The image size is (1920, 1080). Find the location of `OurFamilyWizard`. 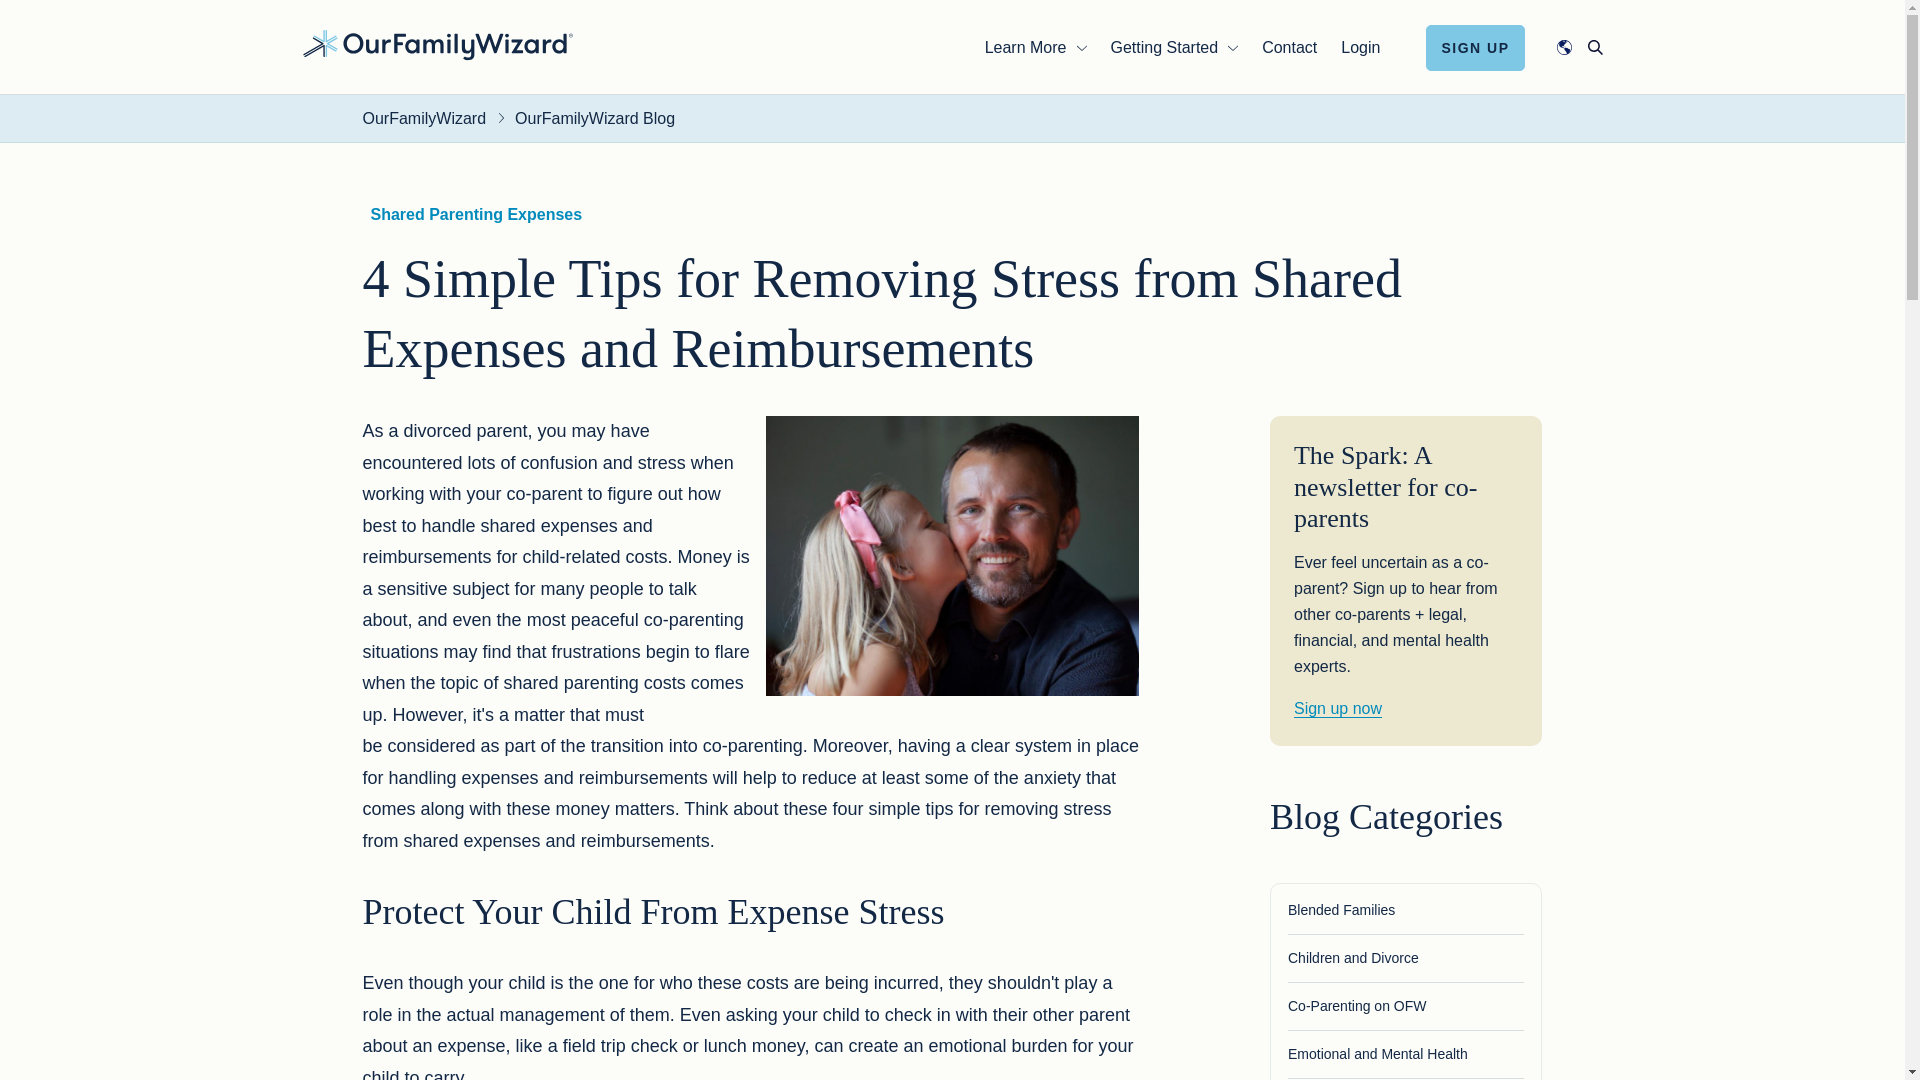

OurFamilyWizard is located at coordinates (436, 44).